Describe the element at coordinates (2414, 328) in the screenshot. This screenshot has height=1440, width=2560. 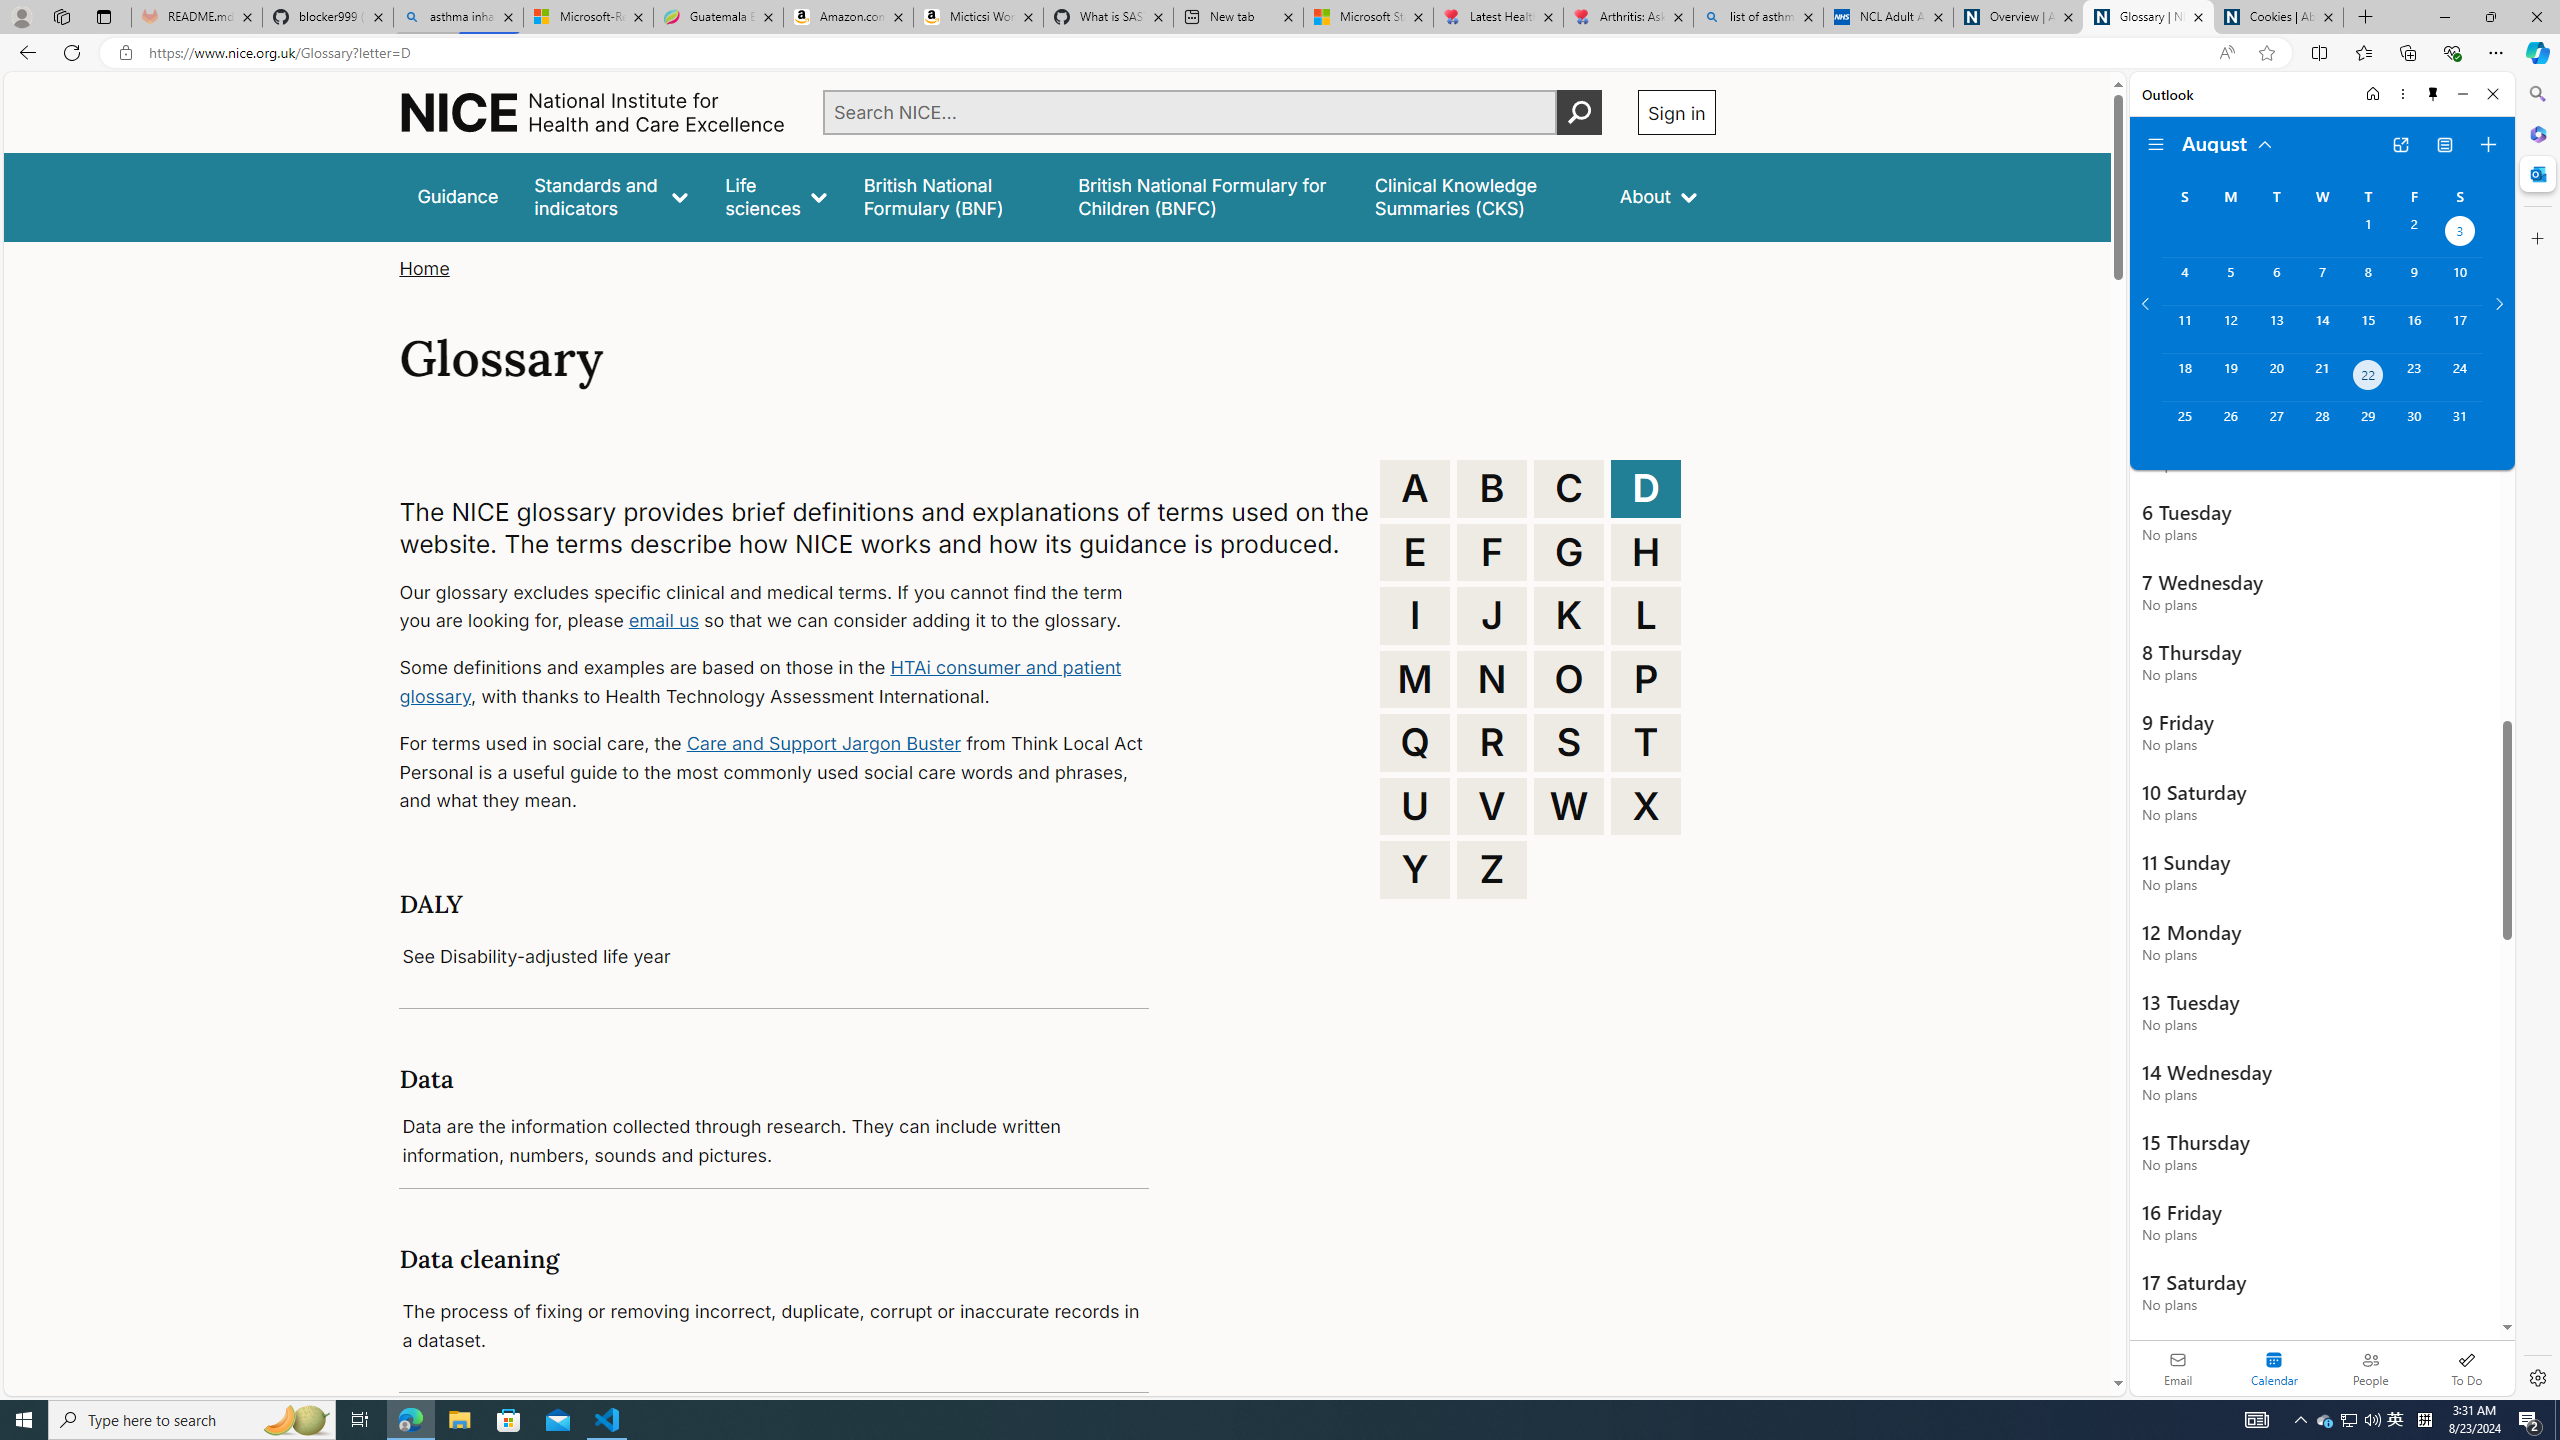
I see `Friday, August 16, 2024. ` at that location.